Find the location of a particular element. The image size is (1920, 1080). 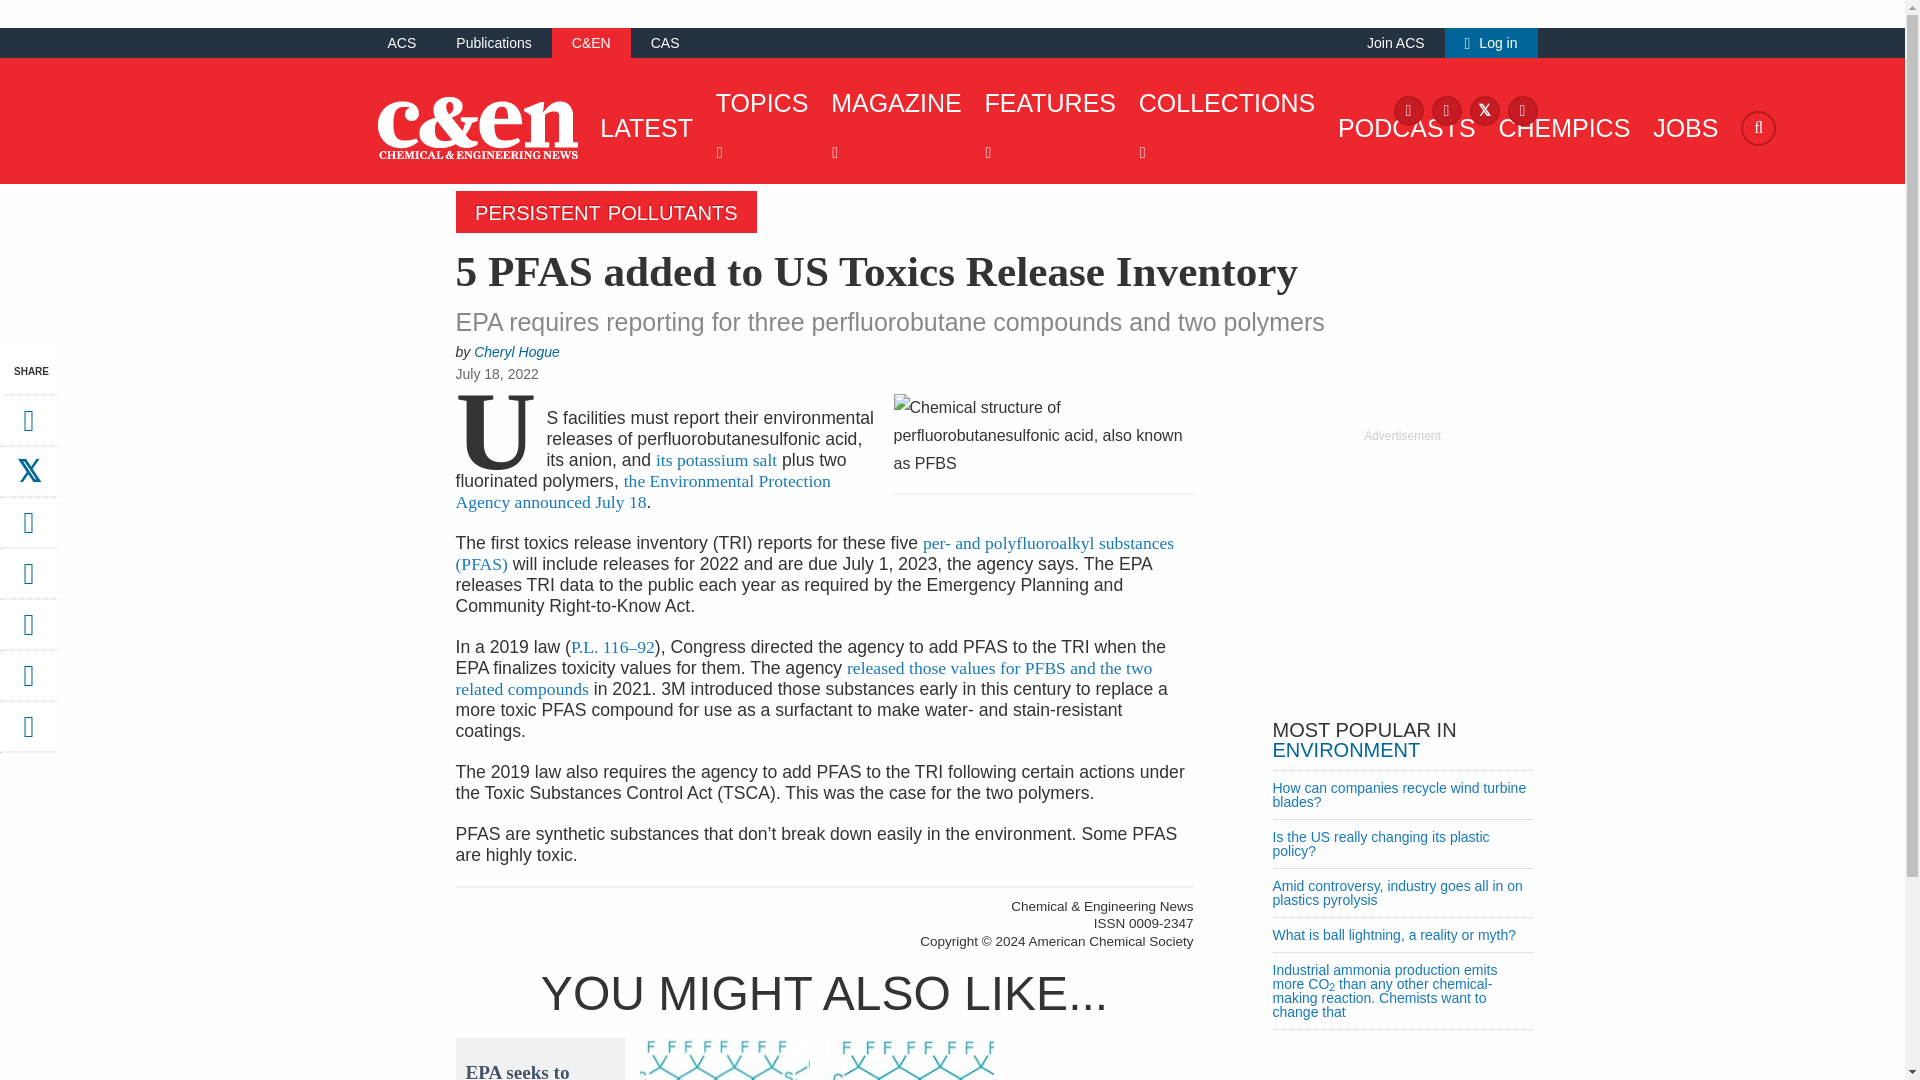

ACS is located at coordinates (402, 42).